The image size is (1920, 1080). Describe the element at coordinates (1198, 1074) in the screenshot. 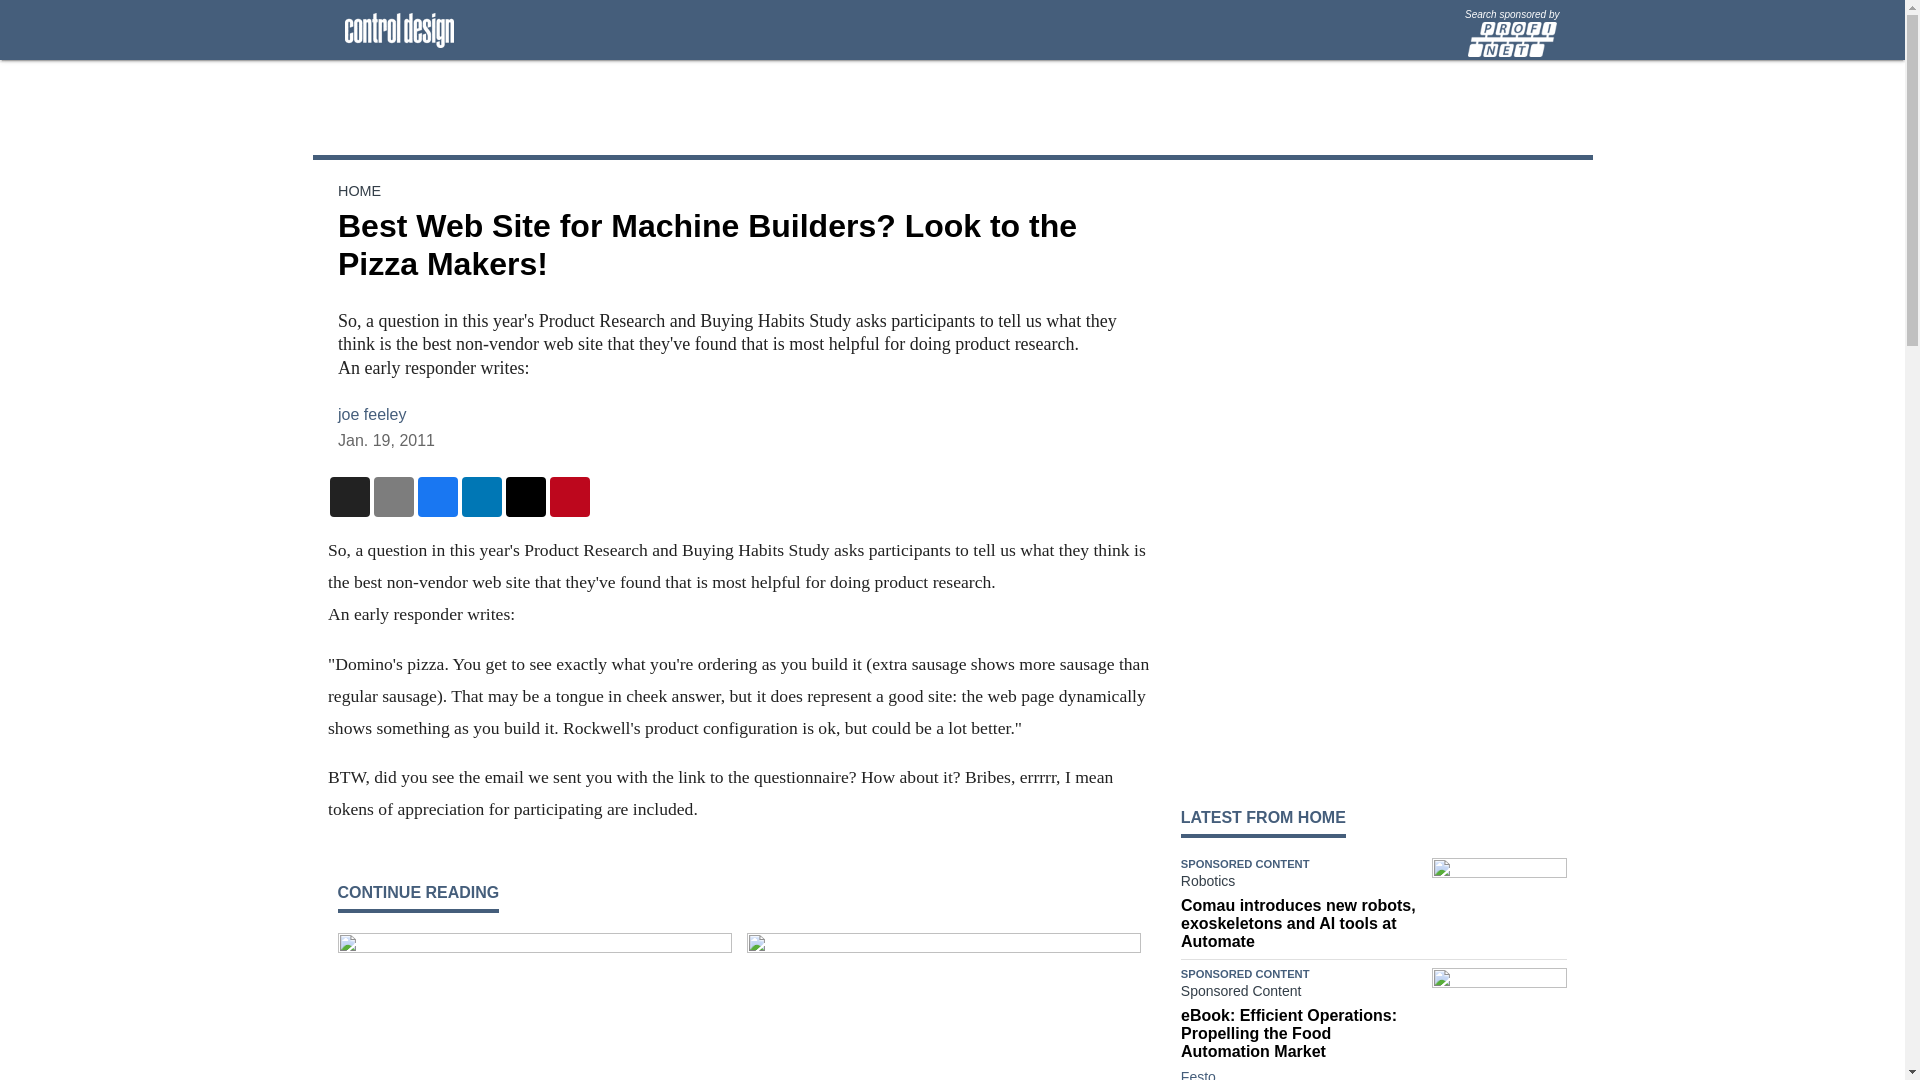

I see `Festo` at that location.